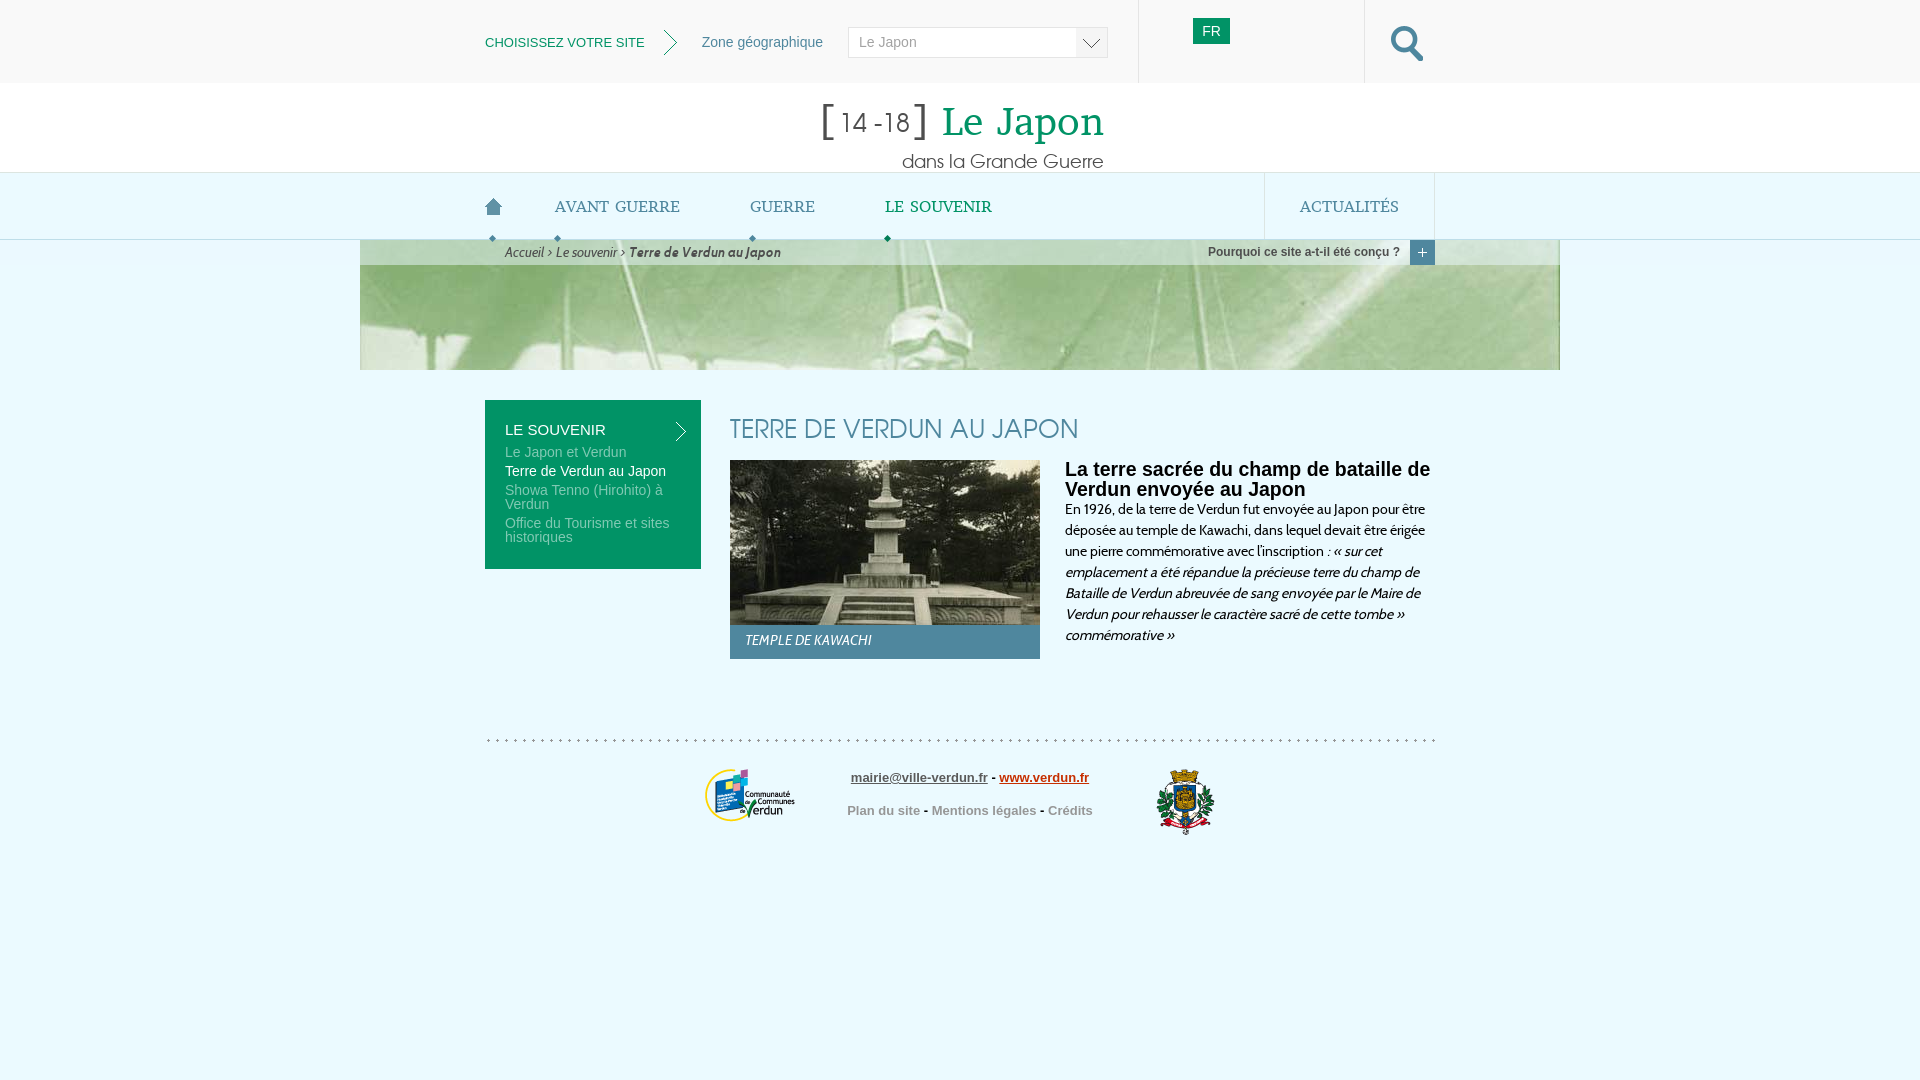 Image resolution: width=1920 pixels, height=1080 pixels. Describe the element at coordinates (884, 811) in the screenshot. I see `Plan du site` at that location.